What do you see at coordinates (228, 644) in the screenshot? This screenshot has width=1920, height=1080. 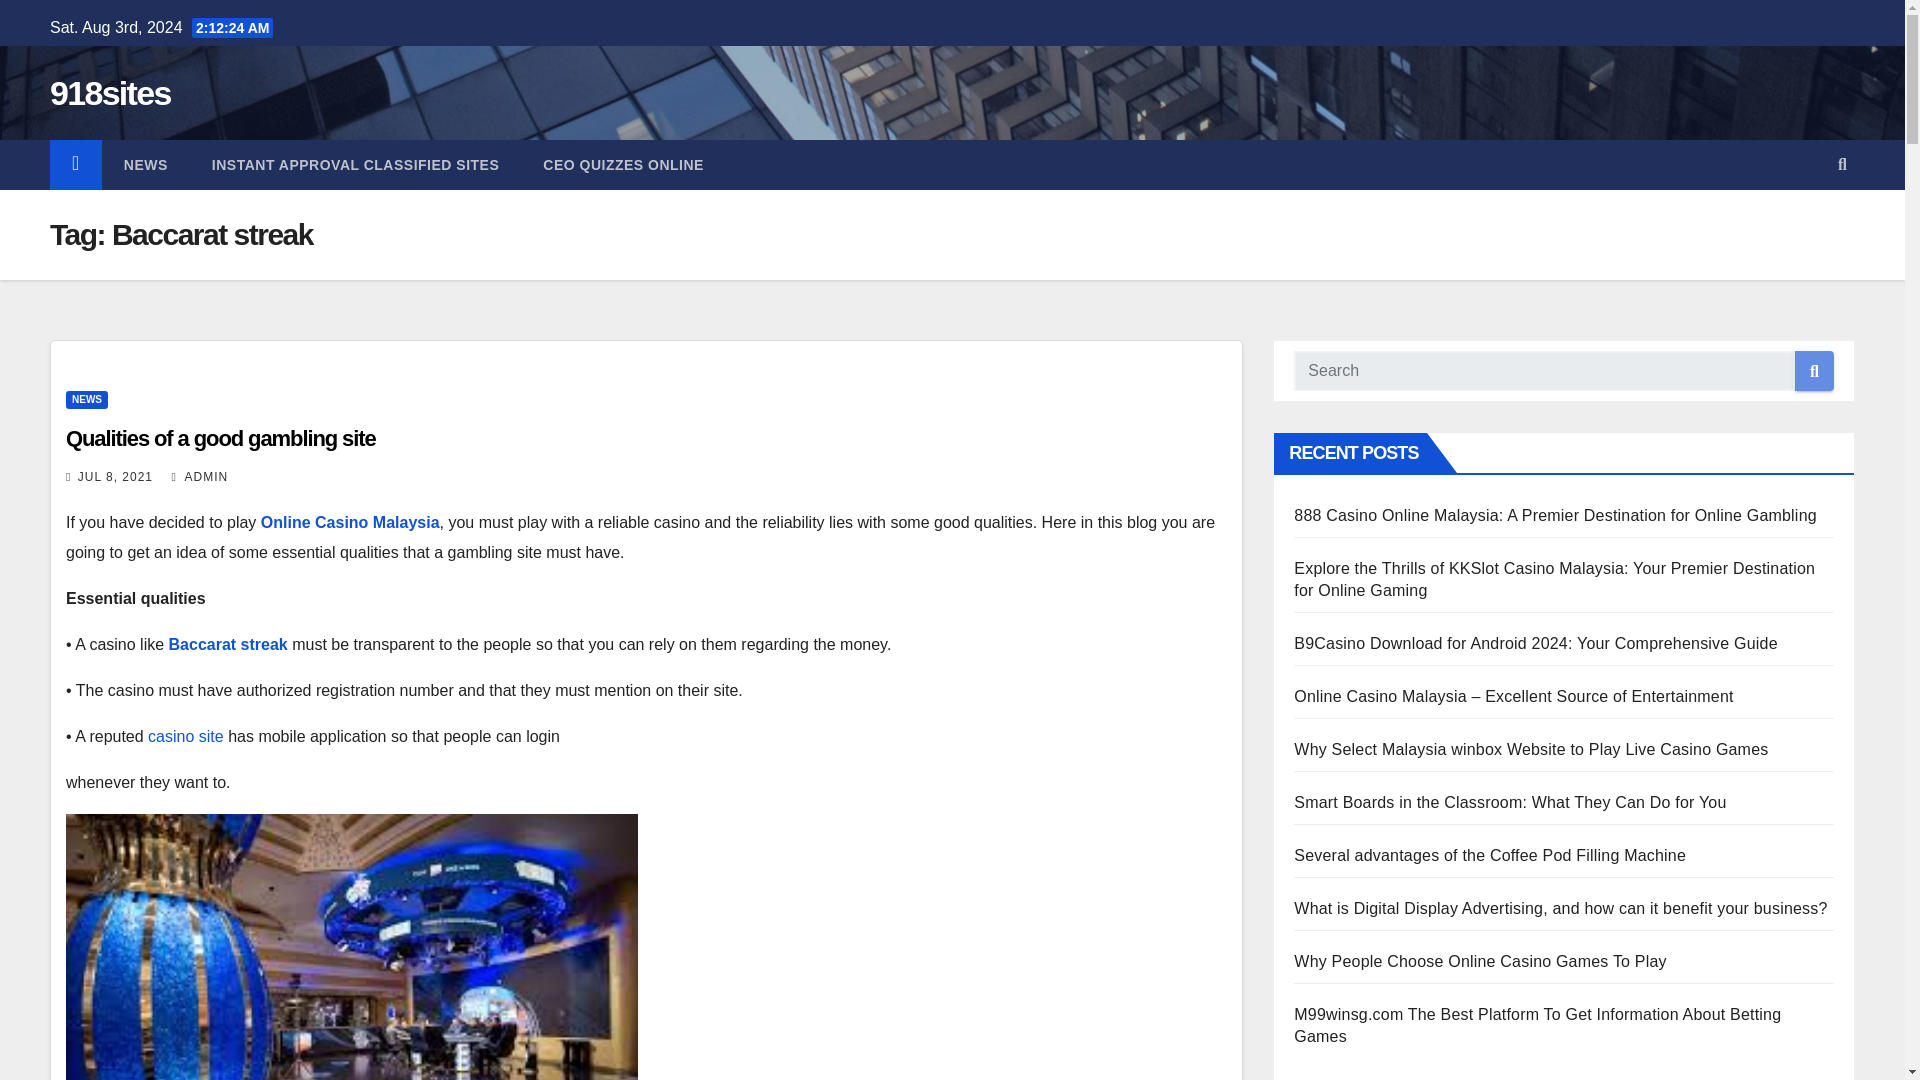 I see `Baccarat streak` at bounding box center [228, 644].